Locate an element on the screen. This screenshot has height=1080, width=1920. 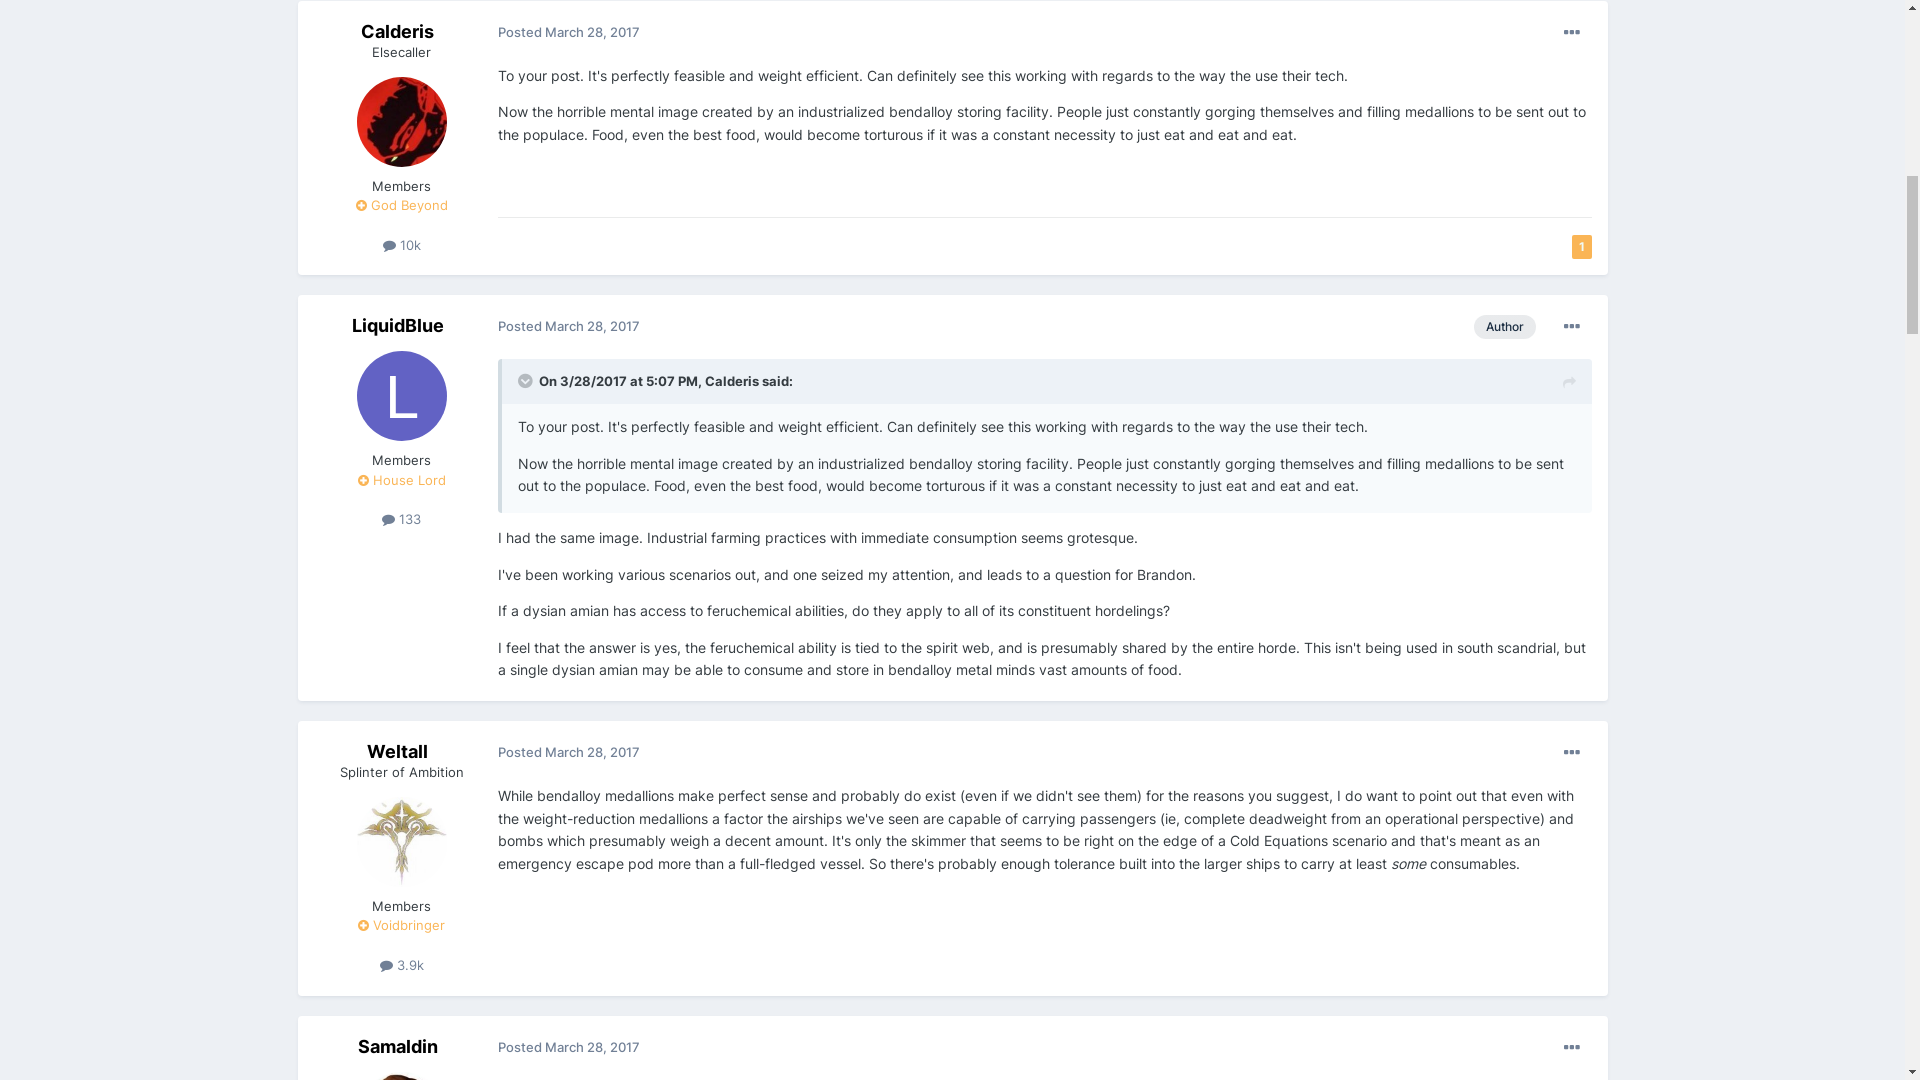
 Share is located at coordinates (1398, 536).